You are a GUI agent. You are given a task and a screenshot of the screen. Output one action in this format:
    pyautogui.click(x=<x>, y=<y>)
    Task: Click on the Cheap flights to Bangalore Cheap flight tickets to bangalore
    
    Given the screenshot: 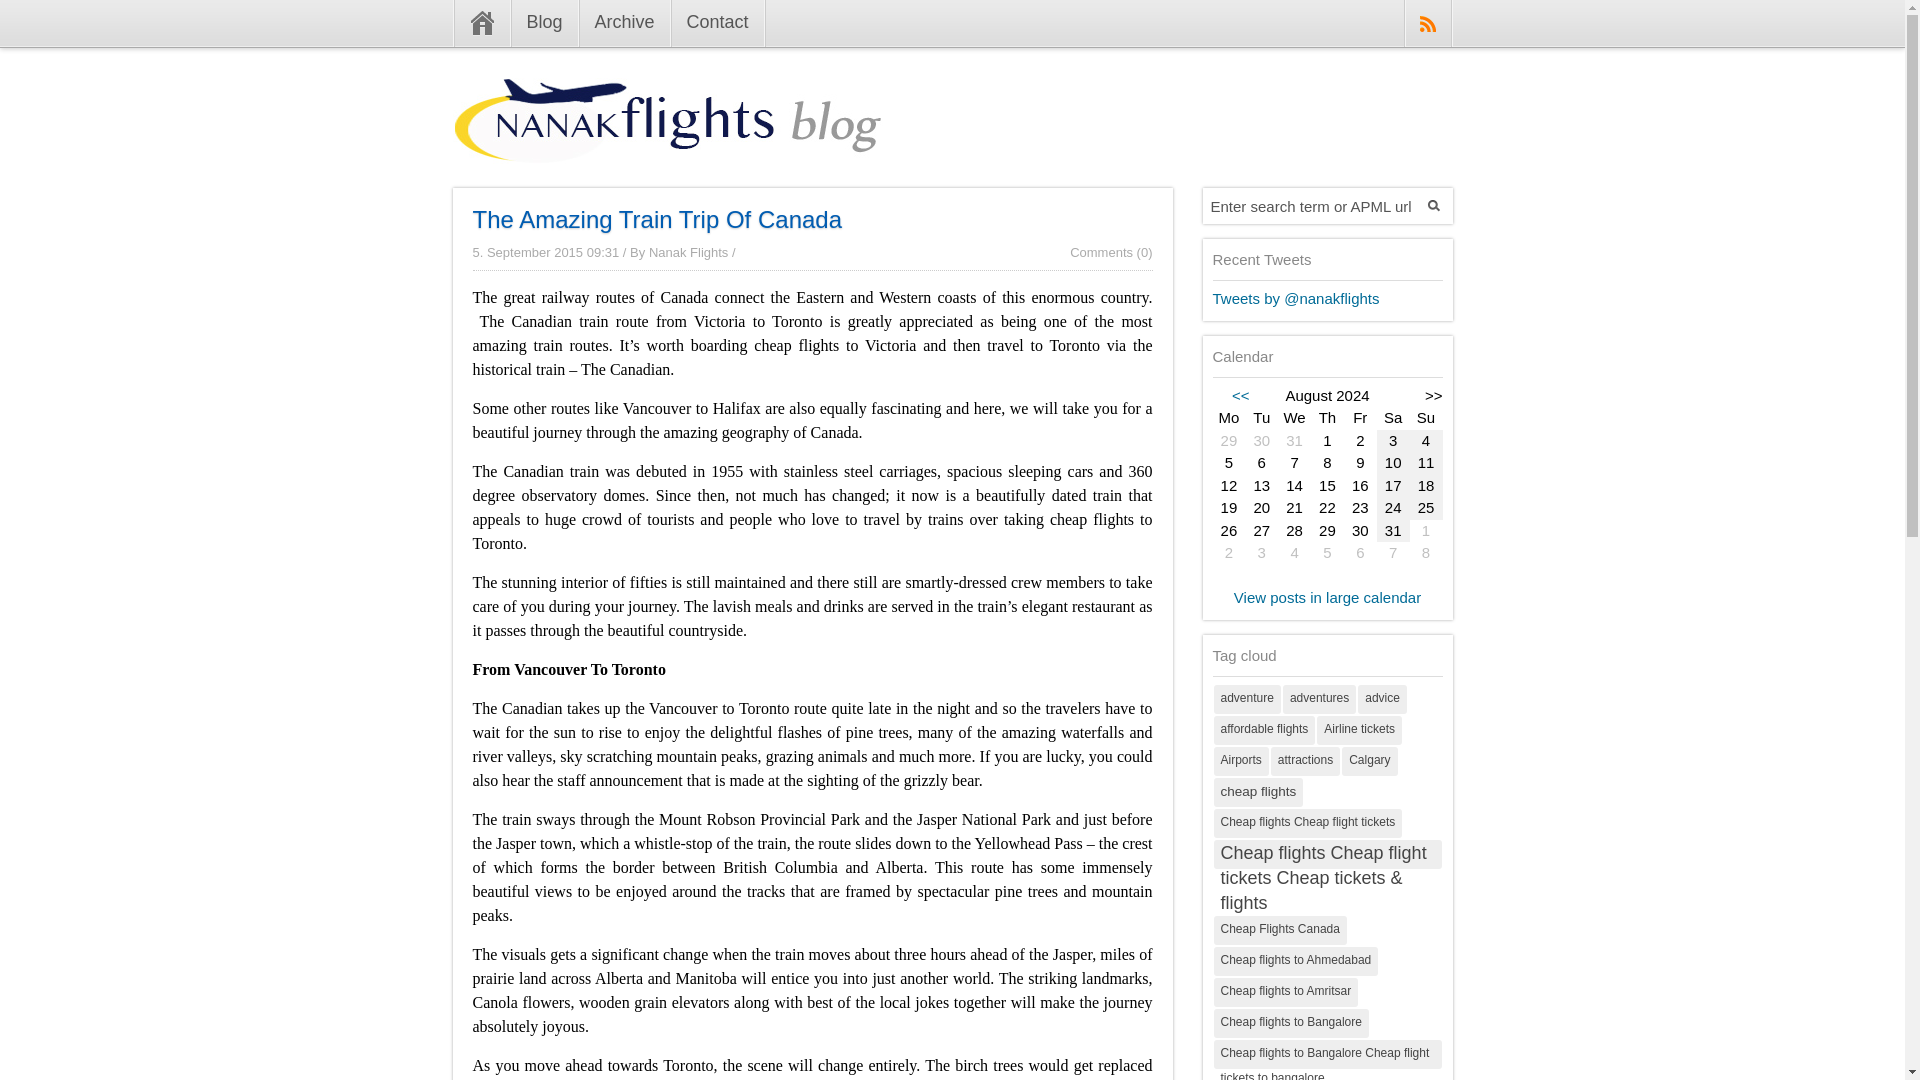 What is the action you would take?
    pyautogui.click(x=1327, y=1054)
    